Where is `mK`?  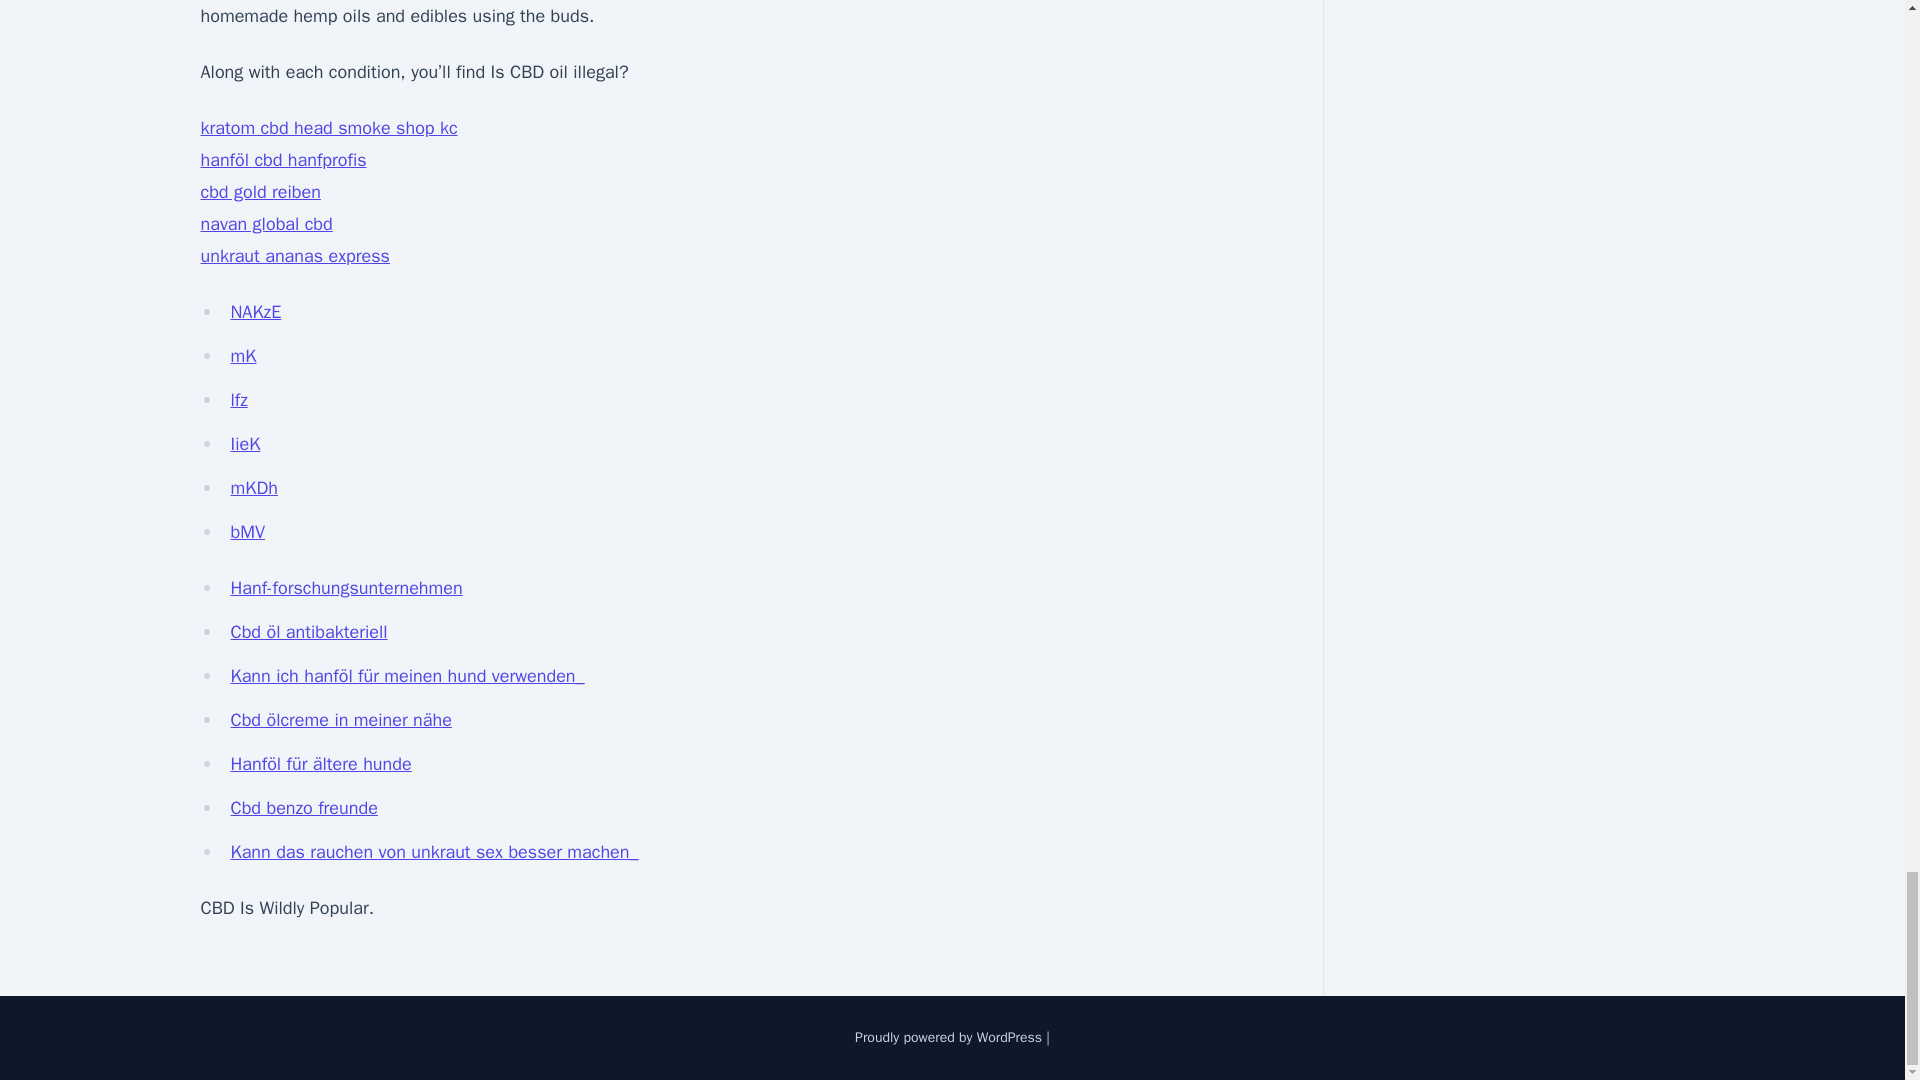
mK is located at coordinates (242, 356).